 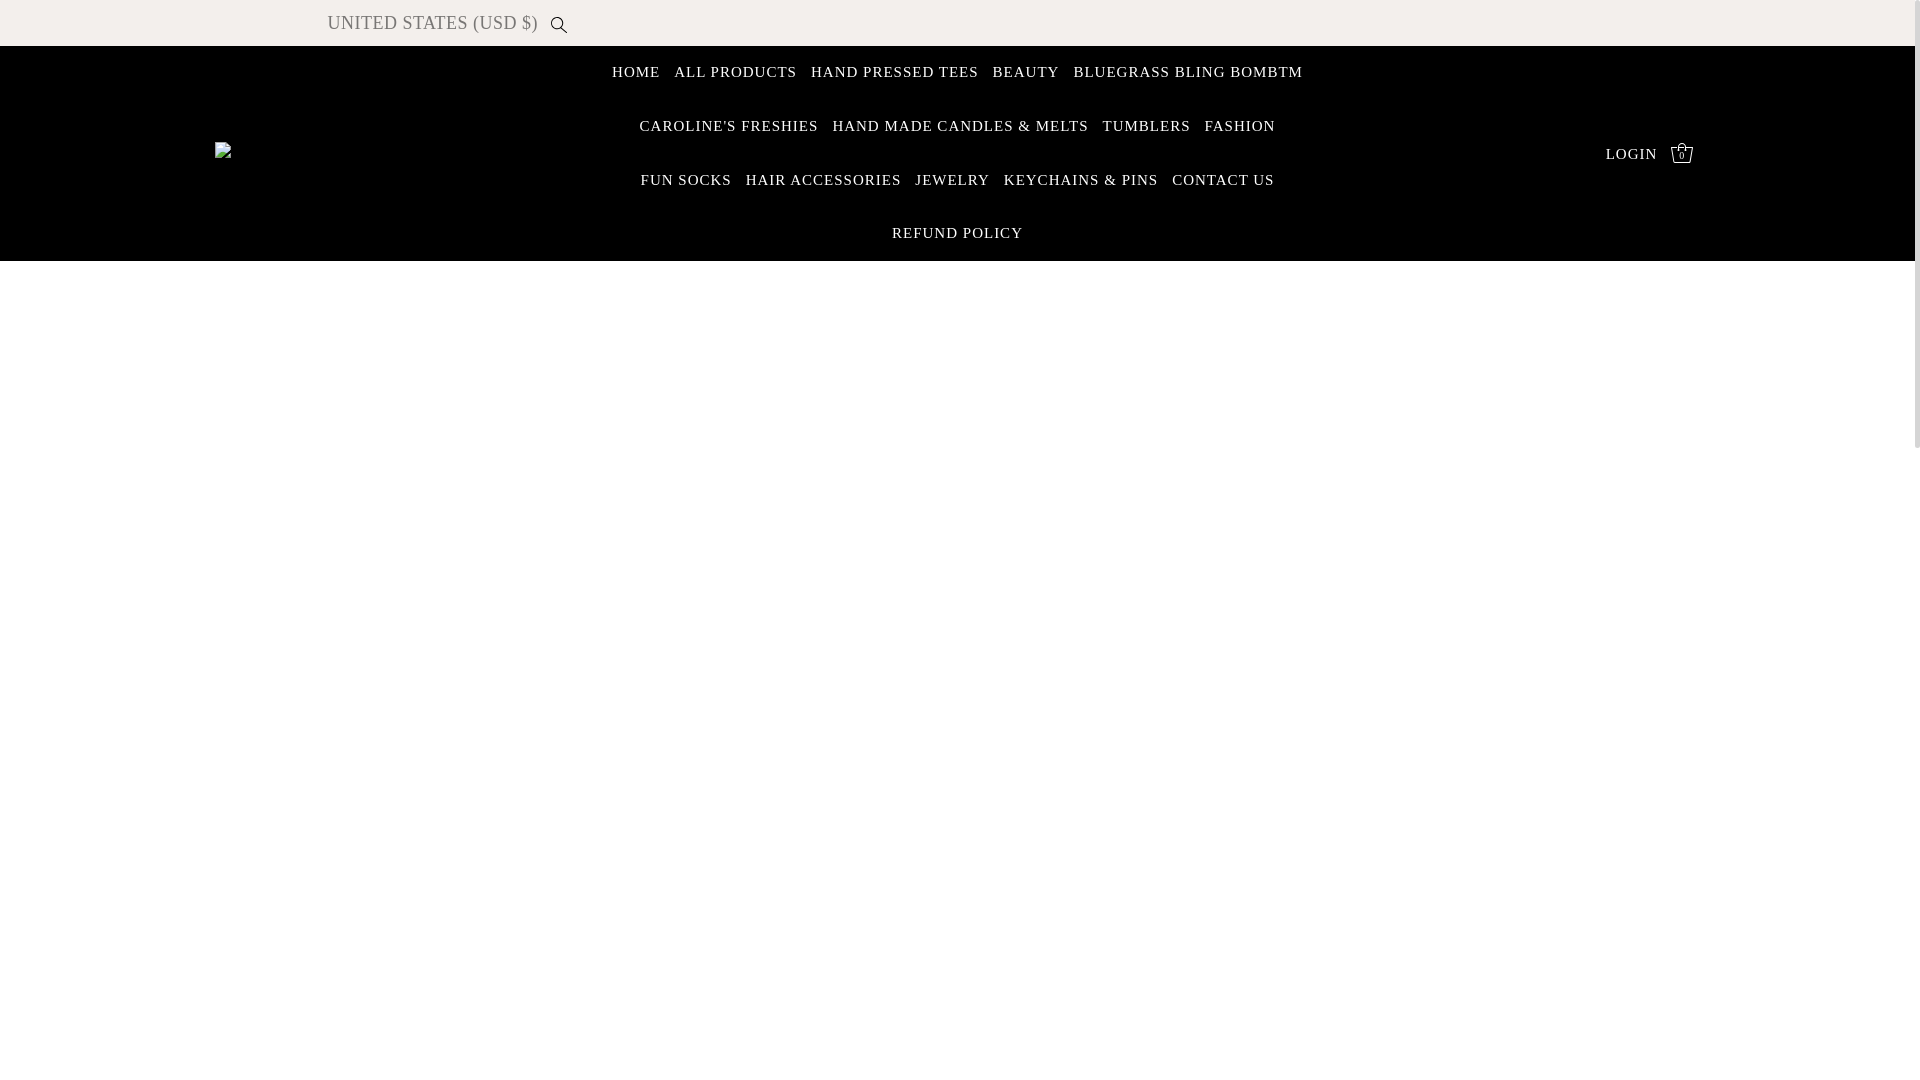 I want to click on BLUEGRASS BLING BOMBTM, so click(x=1188, y=73).